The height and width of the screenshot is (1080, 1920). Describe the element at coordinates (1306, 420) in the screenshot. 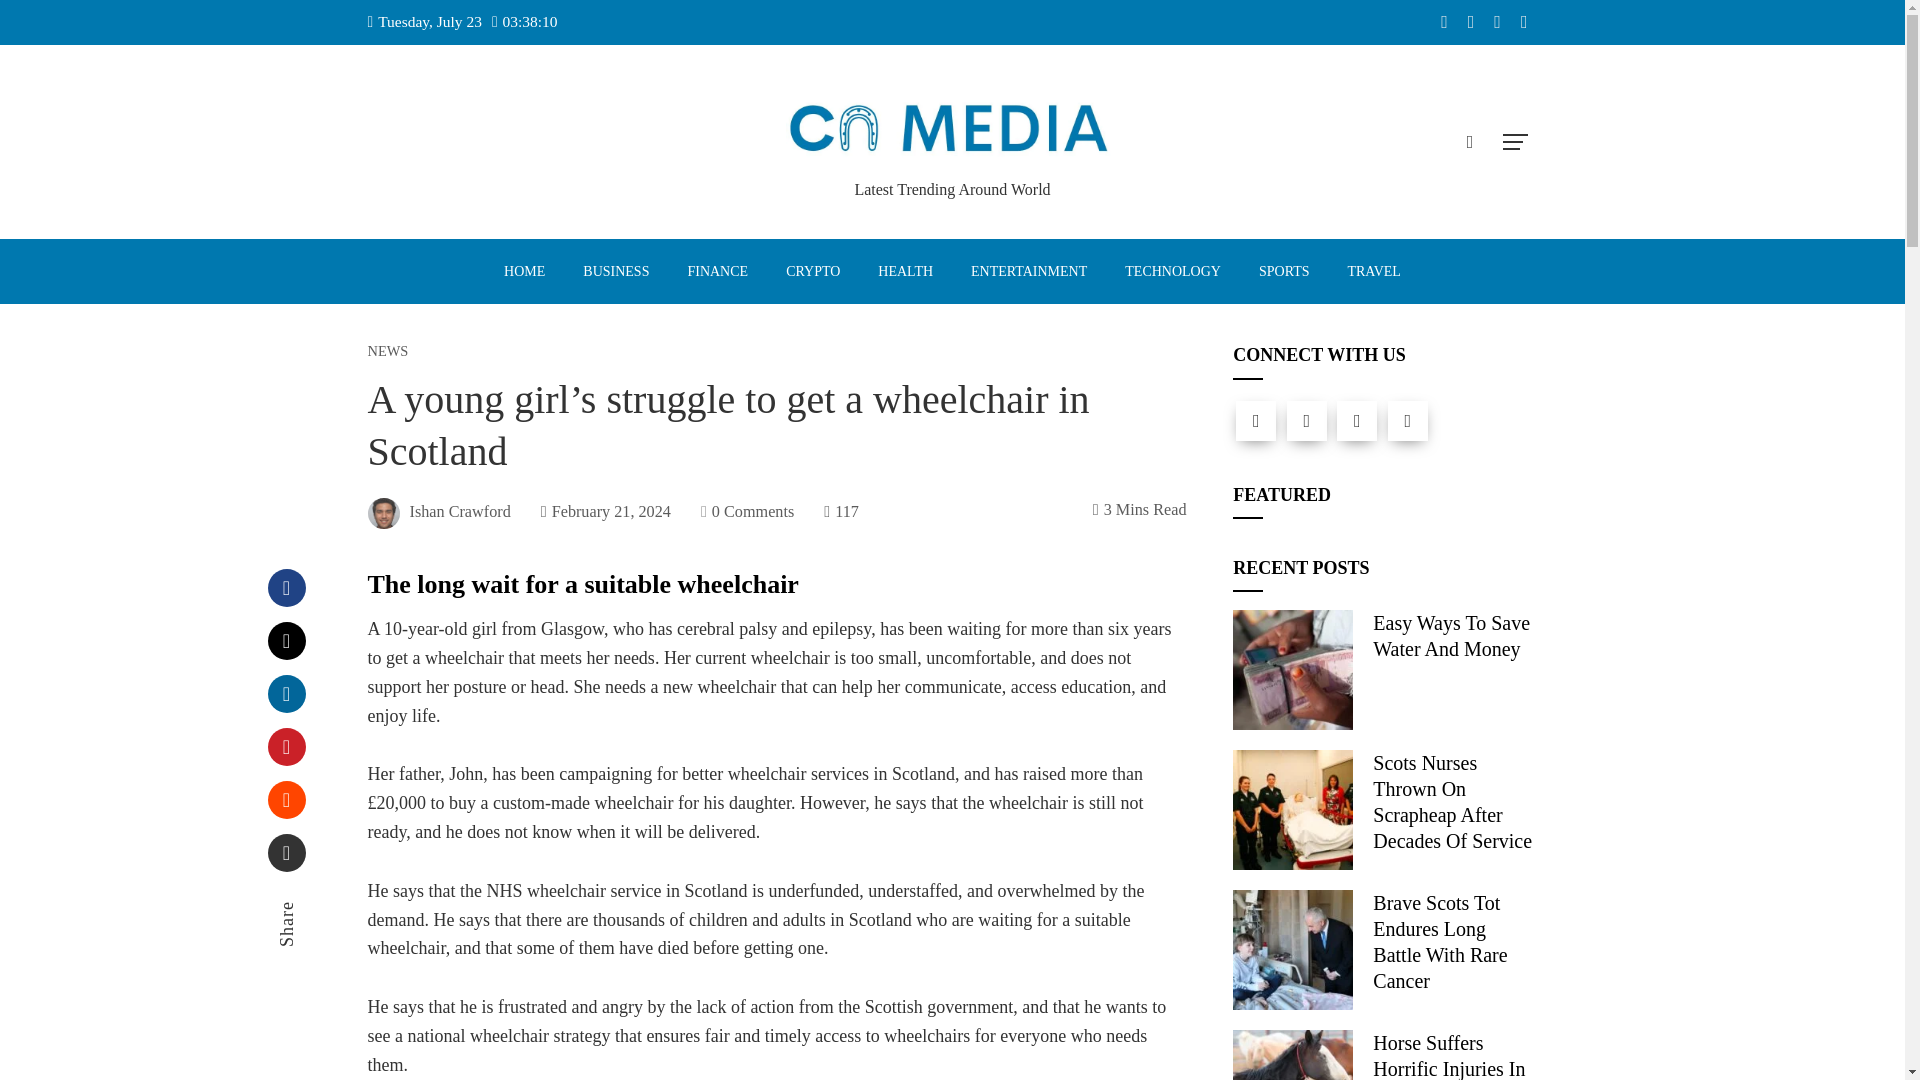

I see `Twitter` at that location.